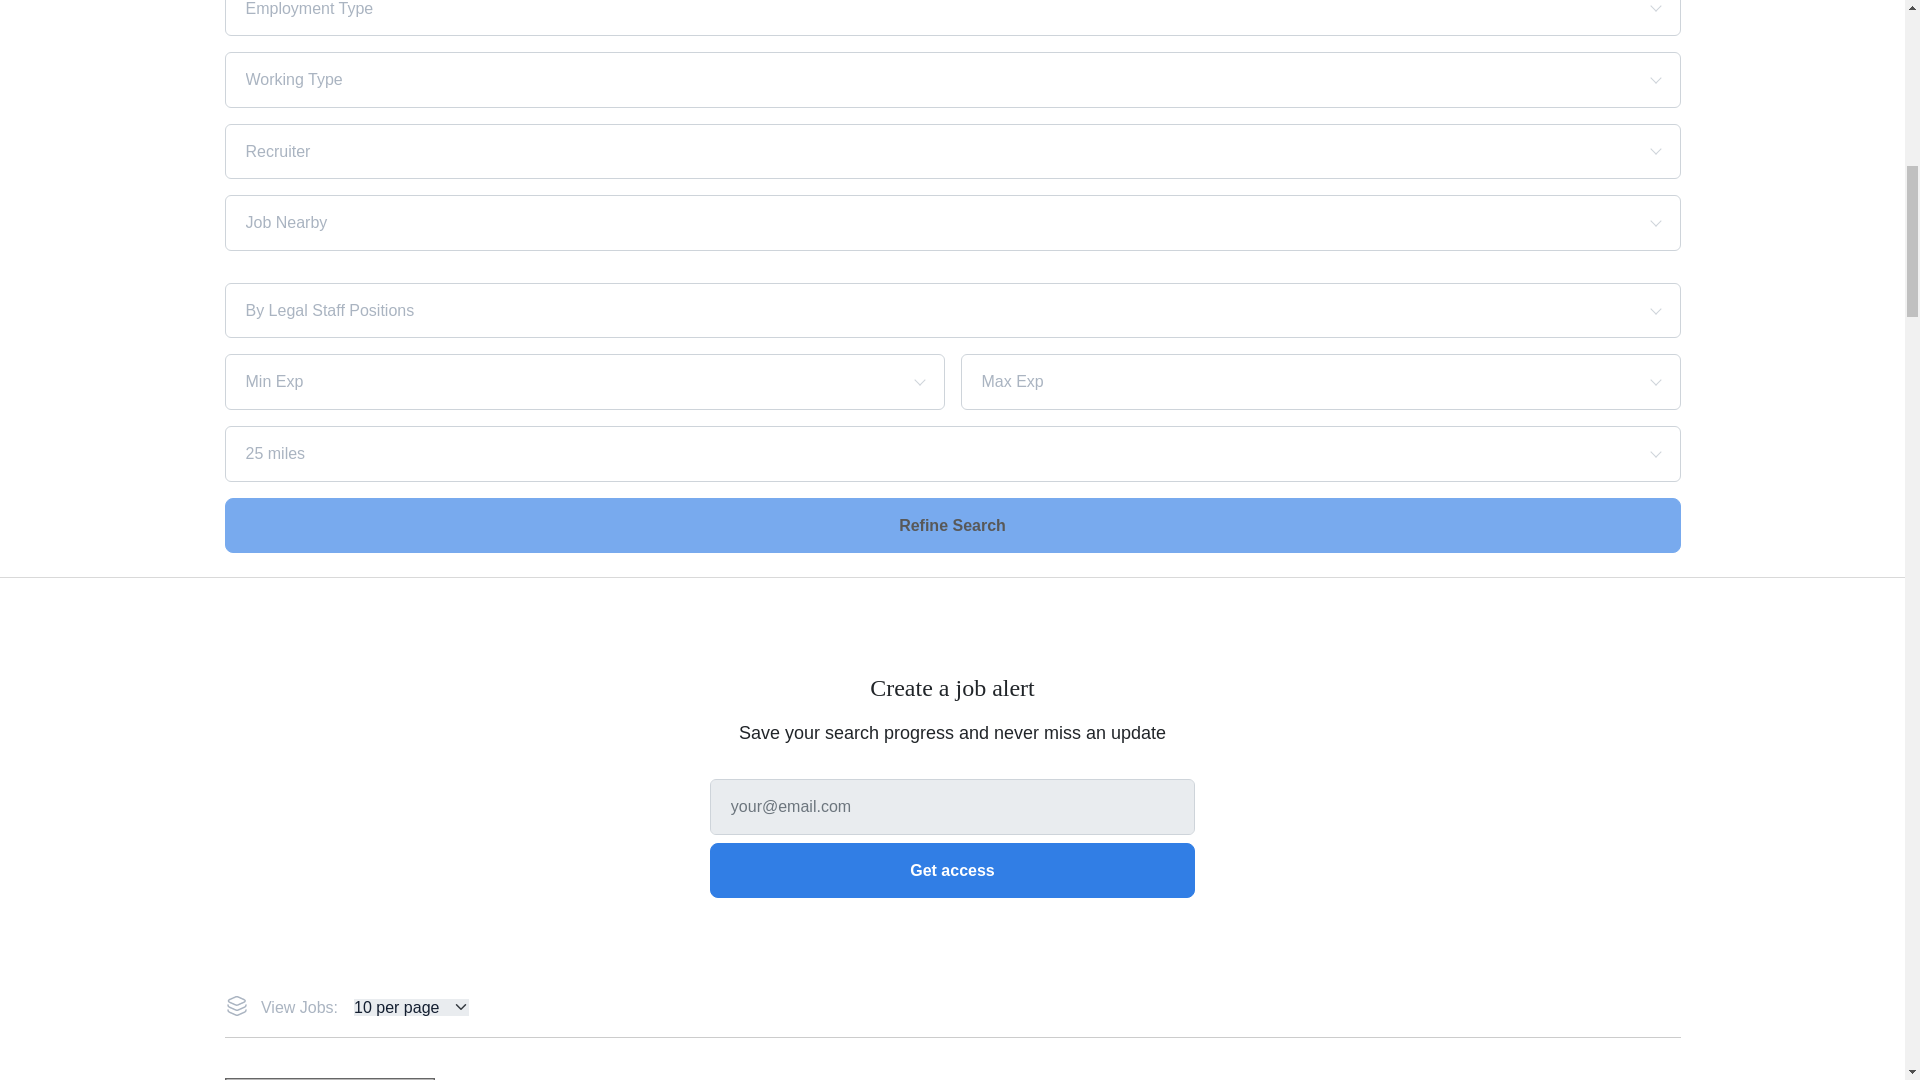  What do you see at coordinates (1286, 381) in the screenshot?
I see `Max Exp` at bounding box center [1286, 381].